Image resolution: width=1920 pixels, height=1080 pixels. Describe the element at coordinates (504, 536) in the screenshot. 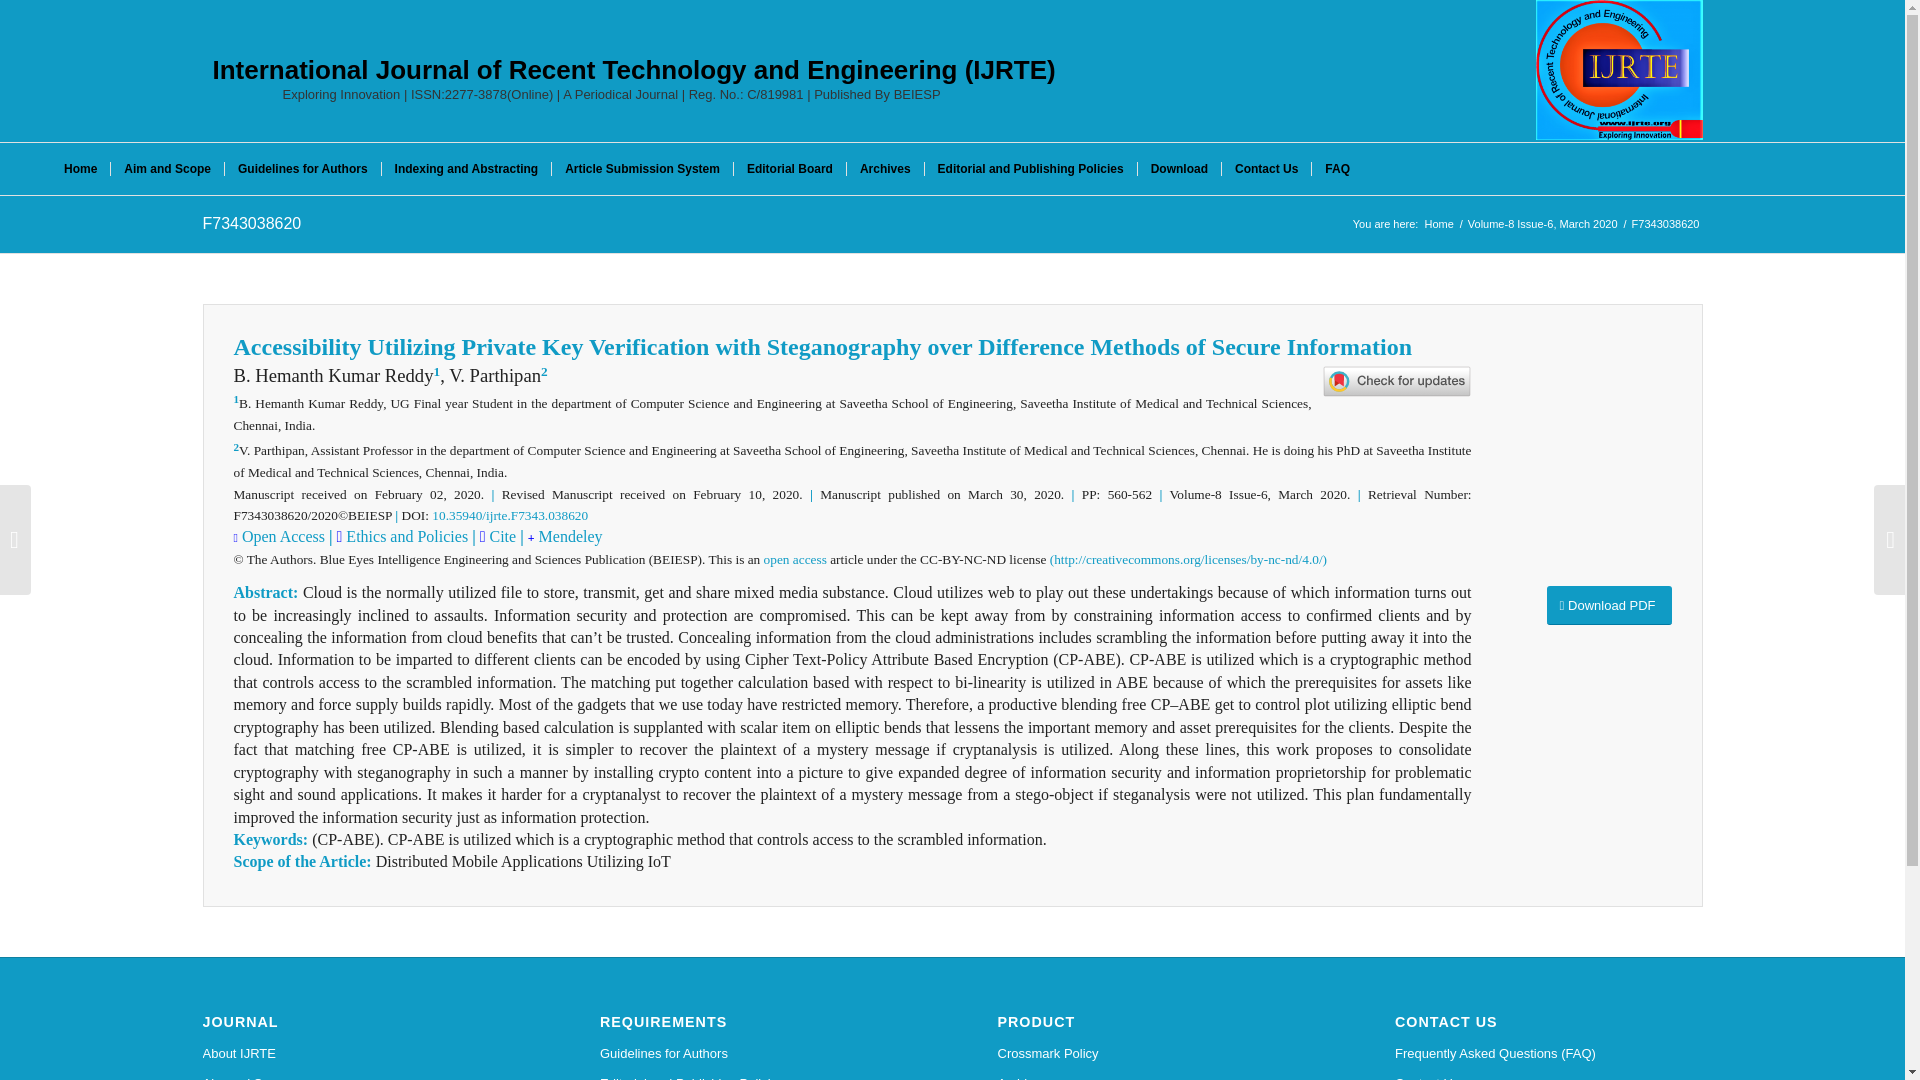

I see `Cite` at that location.